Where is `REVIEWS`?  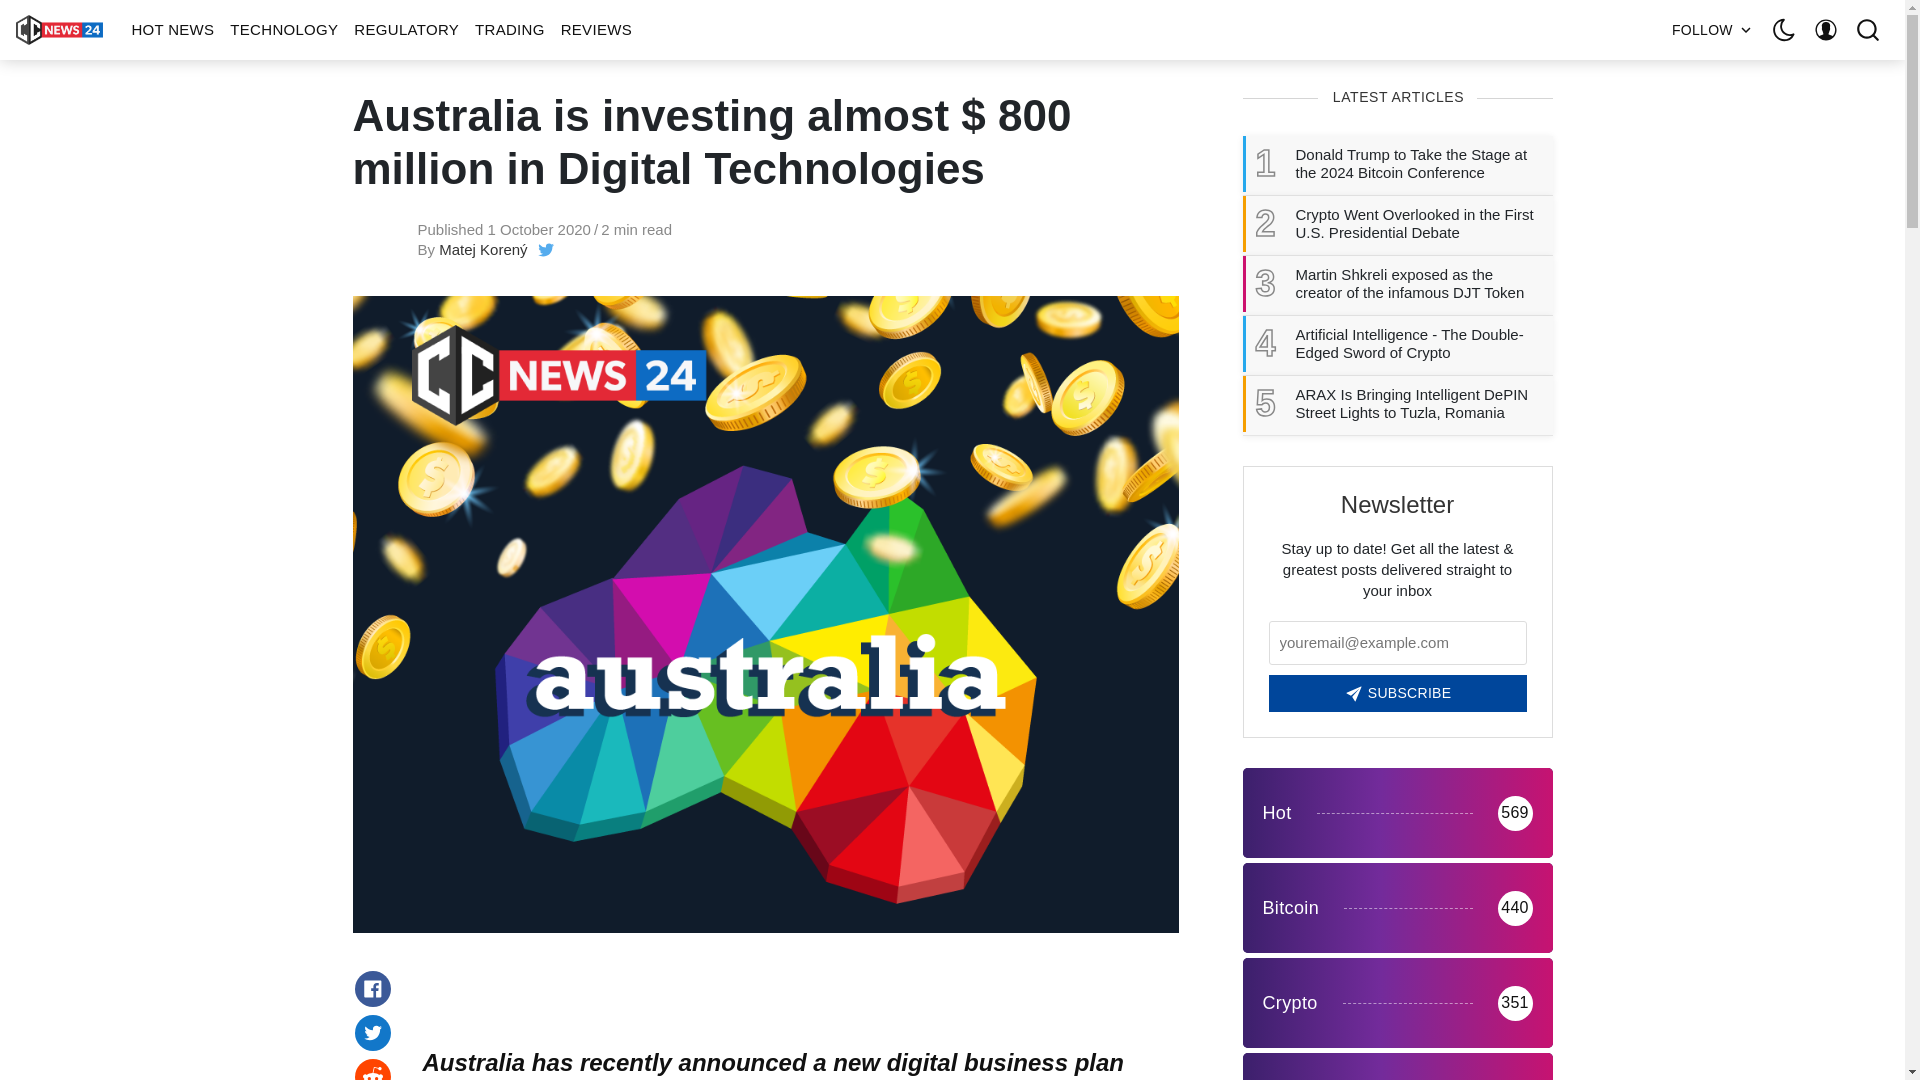 REVIEWS is located at coordinates (596, 30).